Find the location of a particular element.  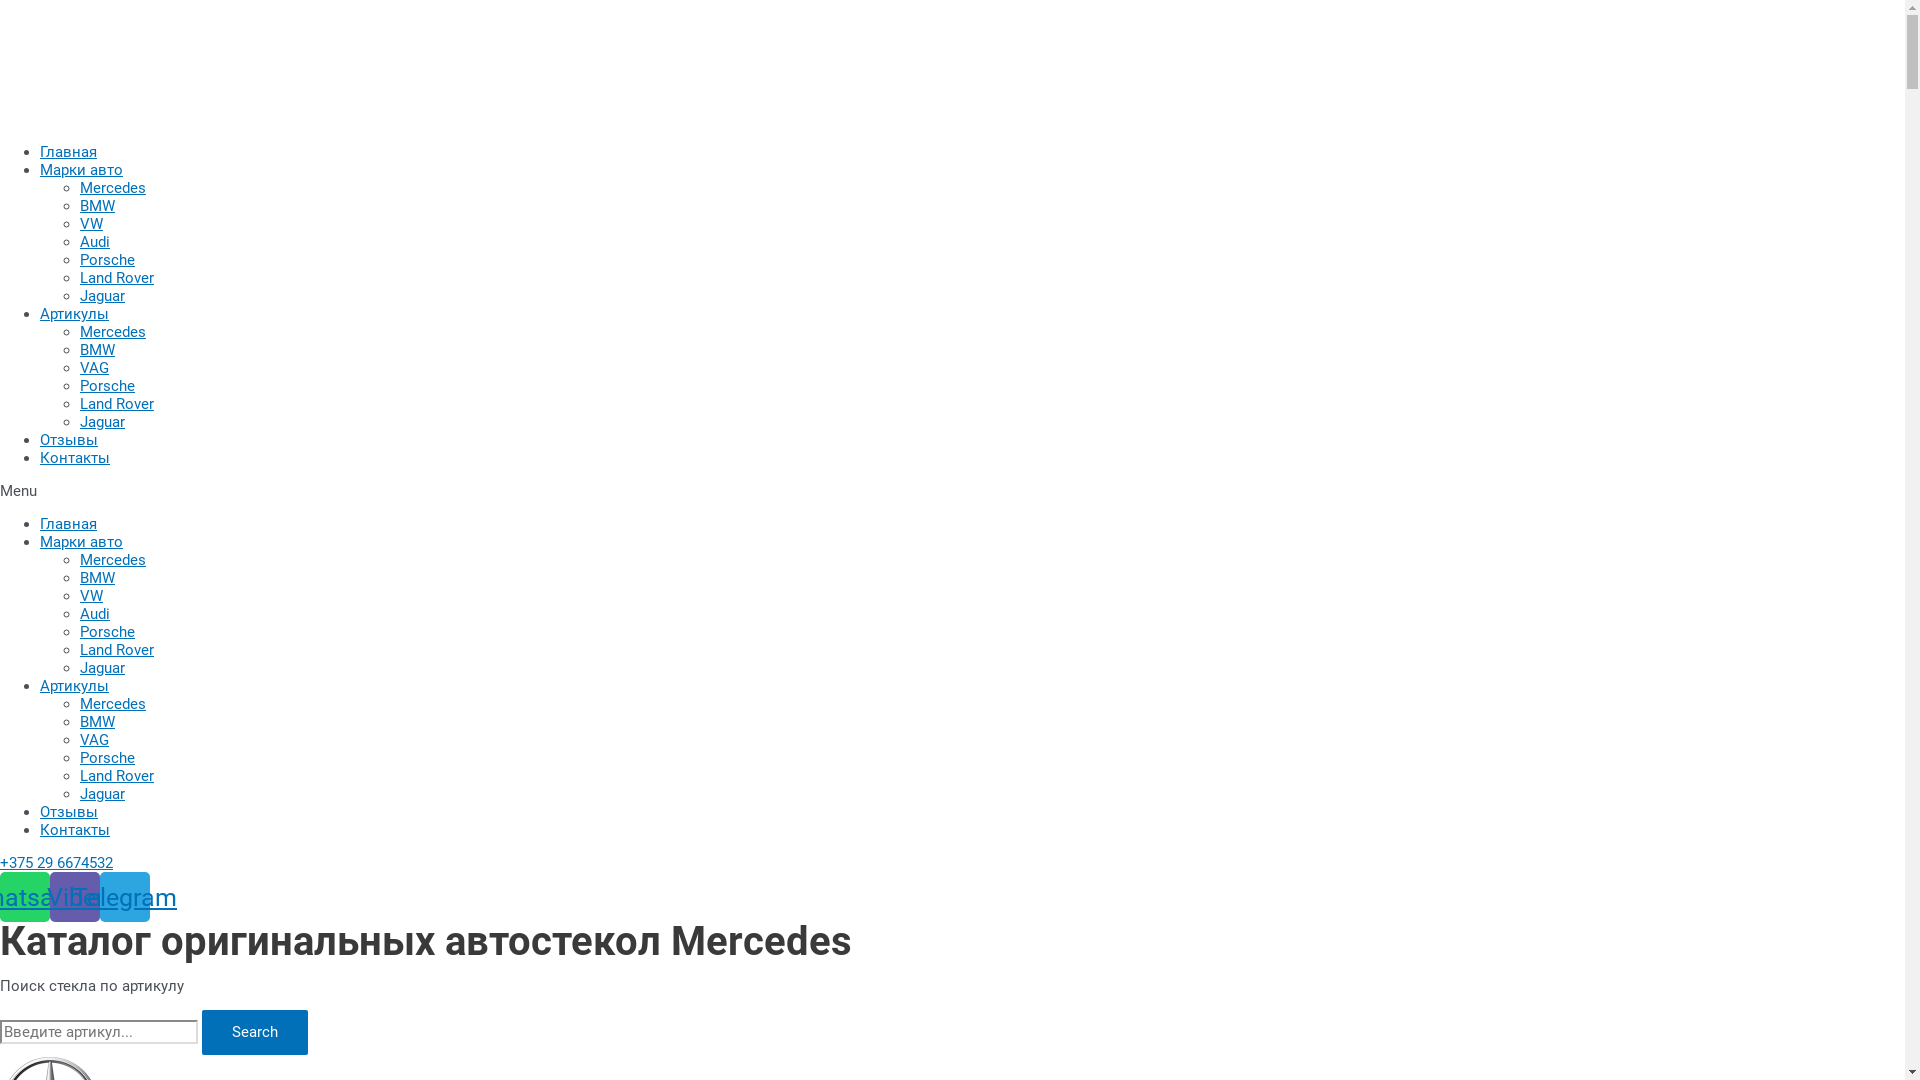

VW is located at coordinates (92, 596).